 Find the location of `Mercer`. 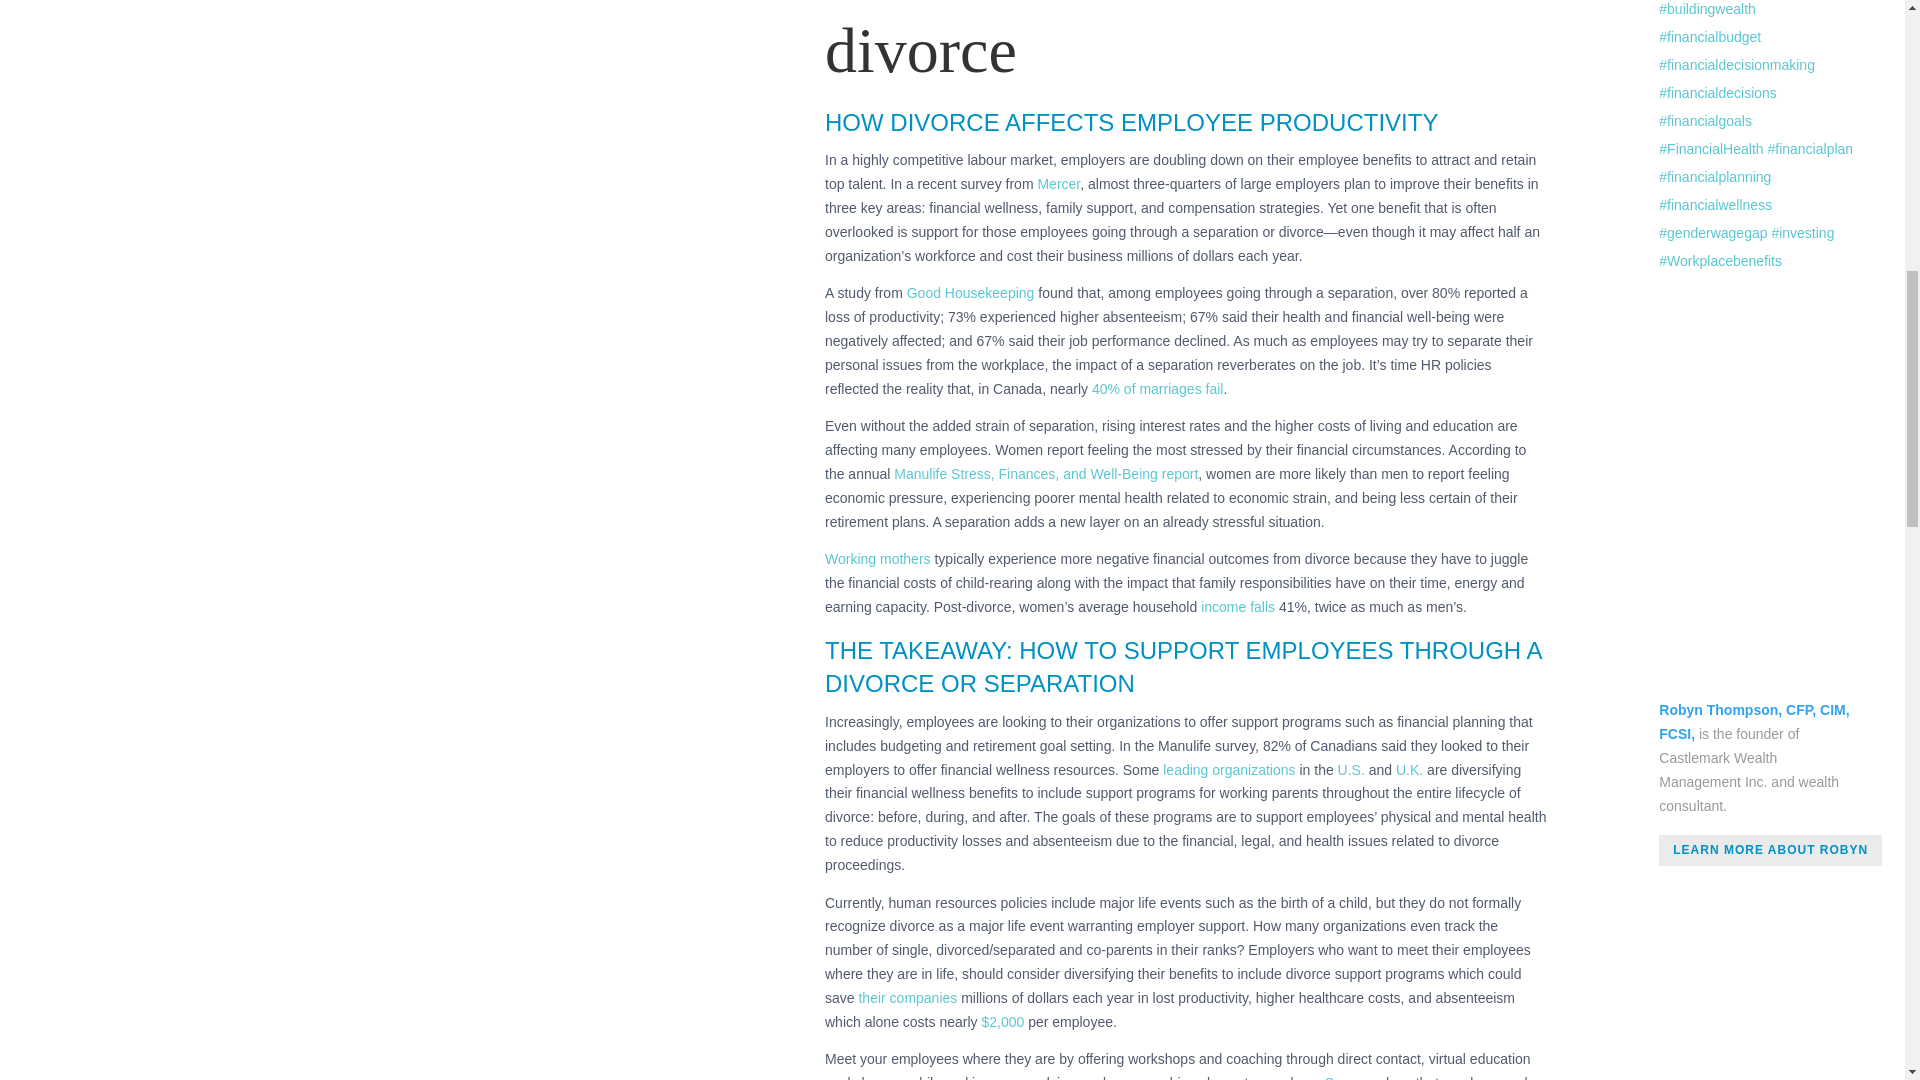

Mercer is located at coordinates (1058, 184).